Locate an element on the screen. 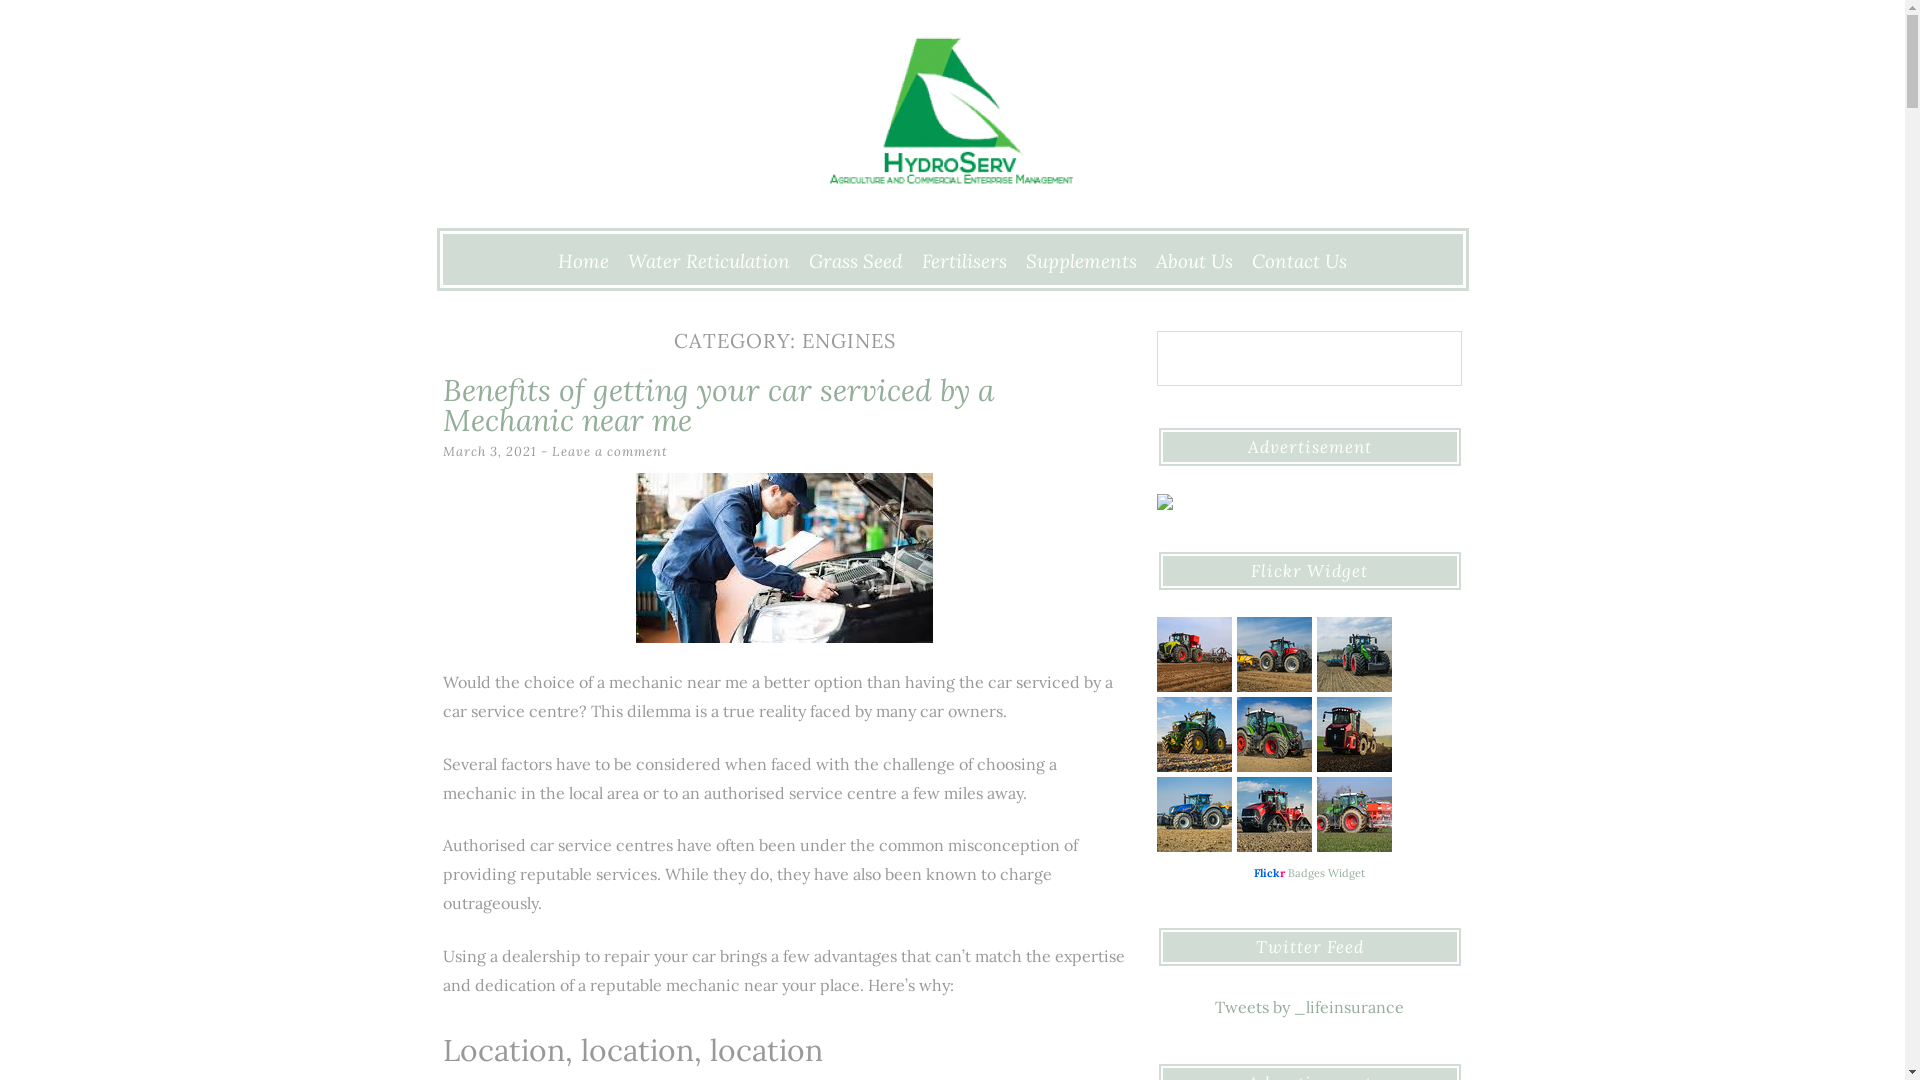 The height and width of the screenshot is (1080, 1920). Picking stones efficiently! | CASE IH // ELHO is located at coordinates (1274, 654).